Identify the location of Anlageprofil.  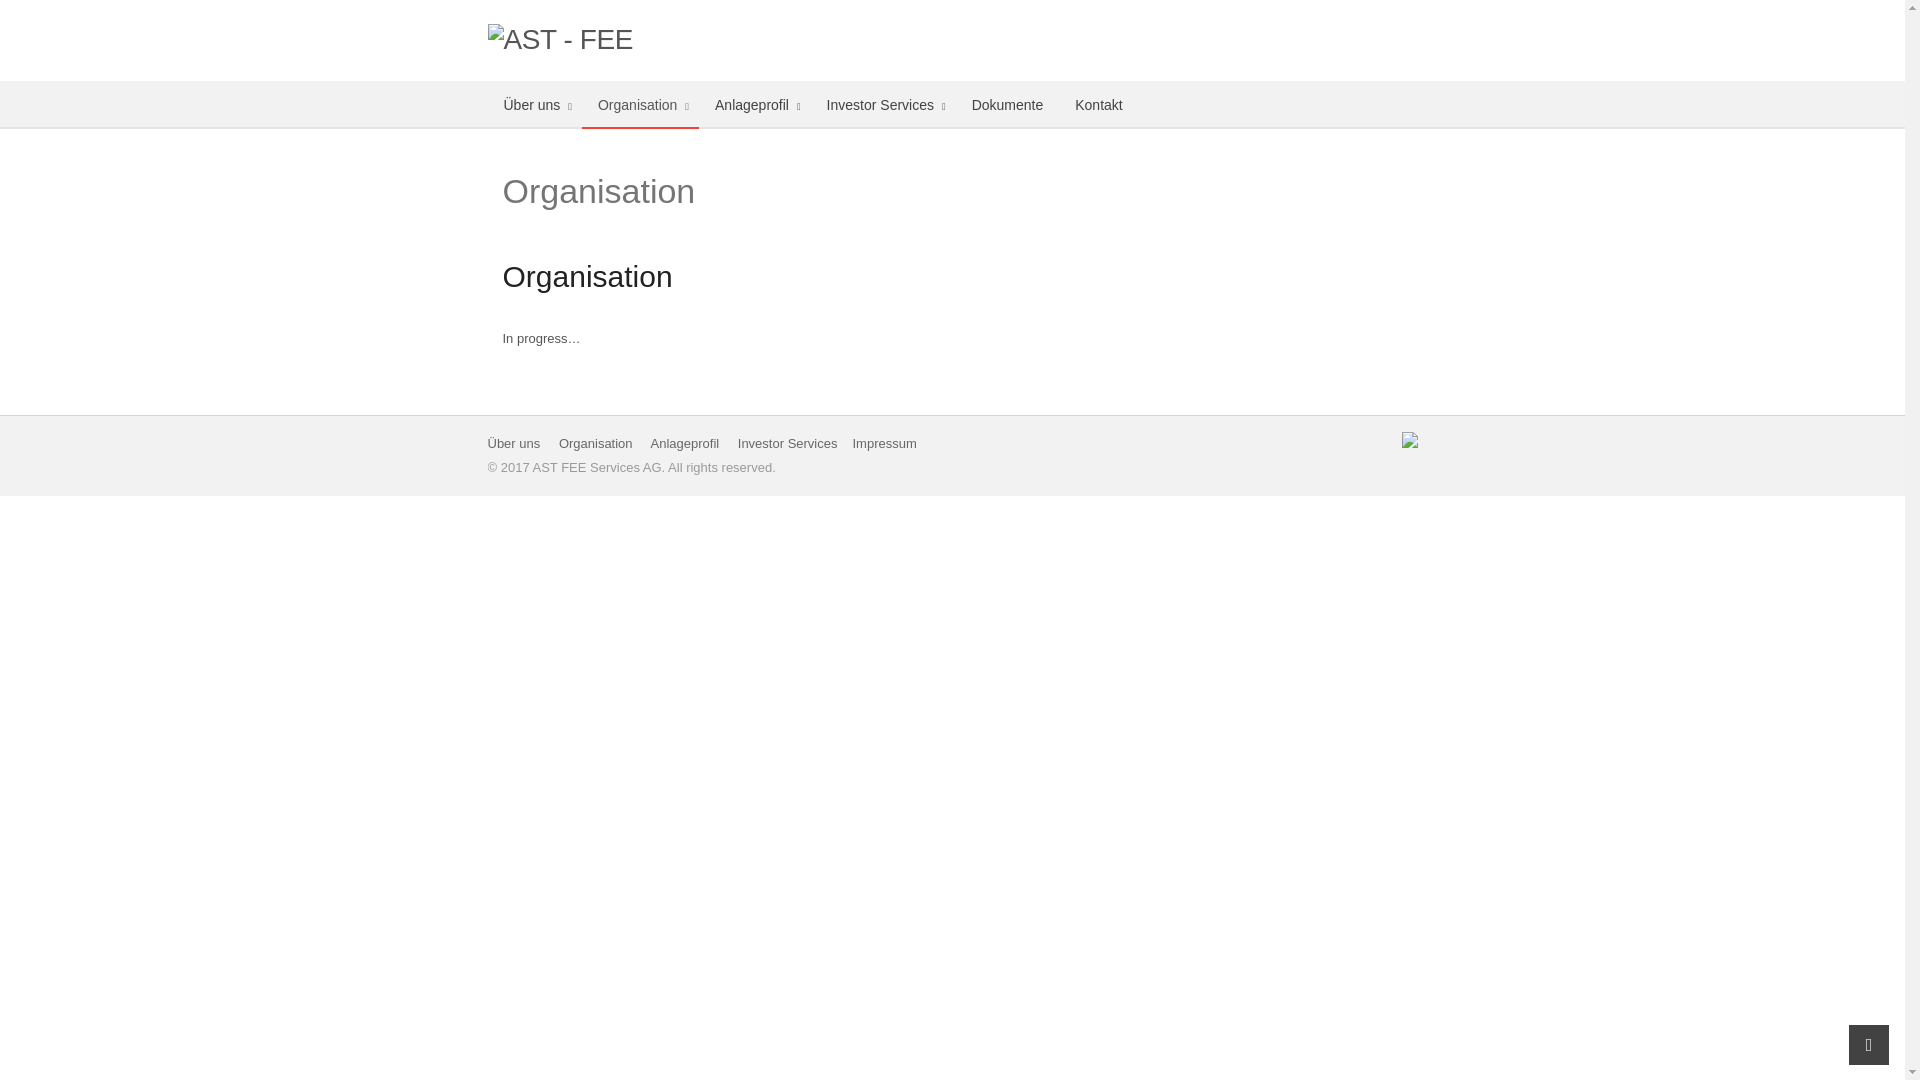
(684, 444).